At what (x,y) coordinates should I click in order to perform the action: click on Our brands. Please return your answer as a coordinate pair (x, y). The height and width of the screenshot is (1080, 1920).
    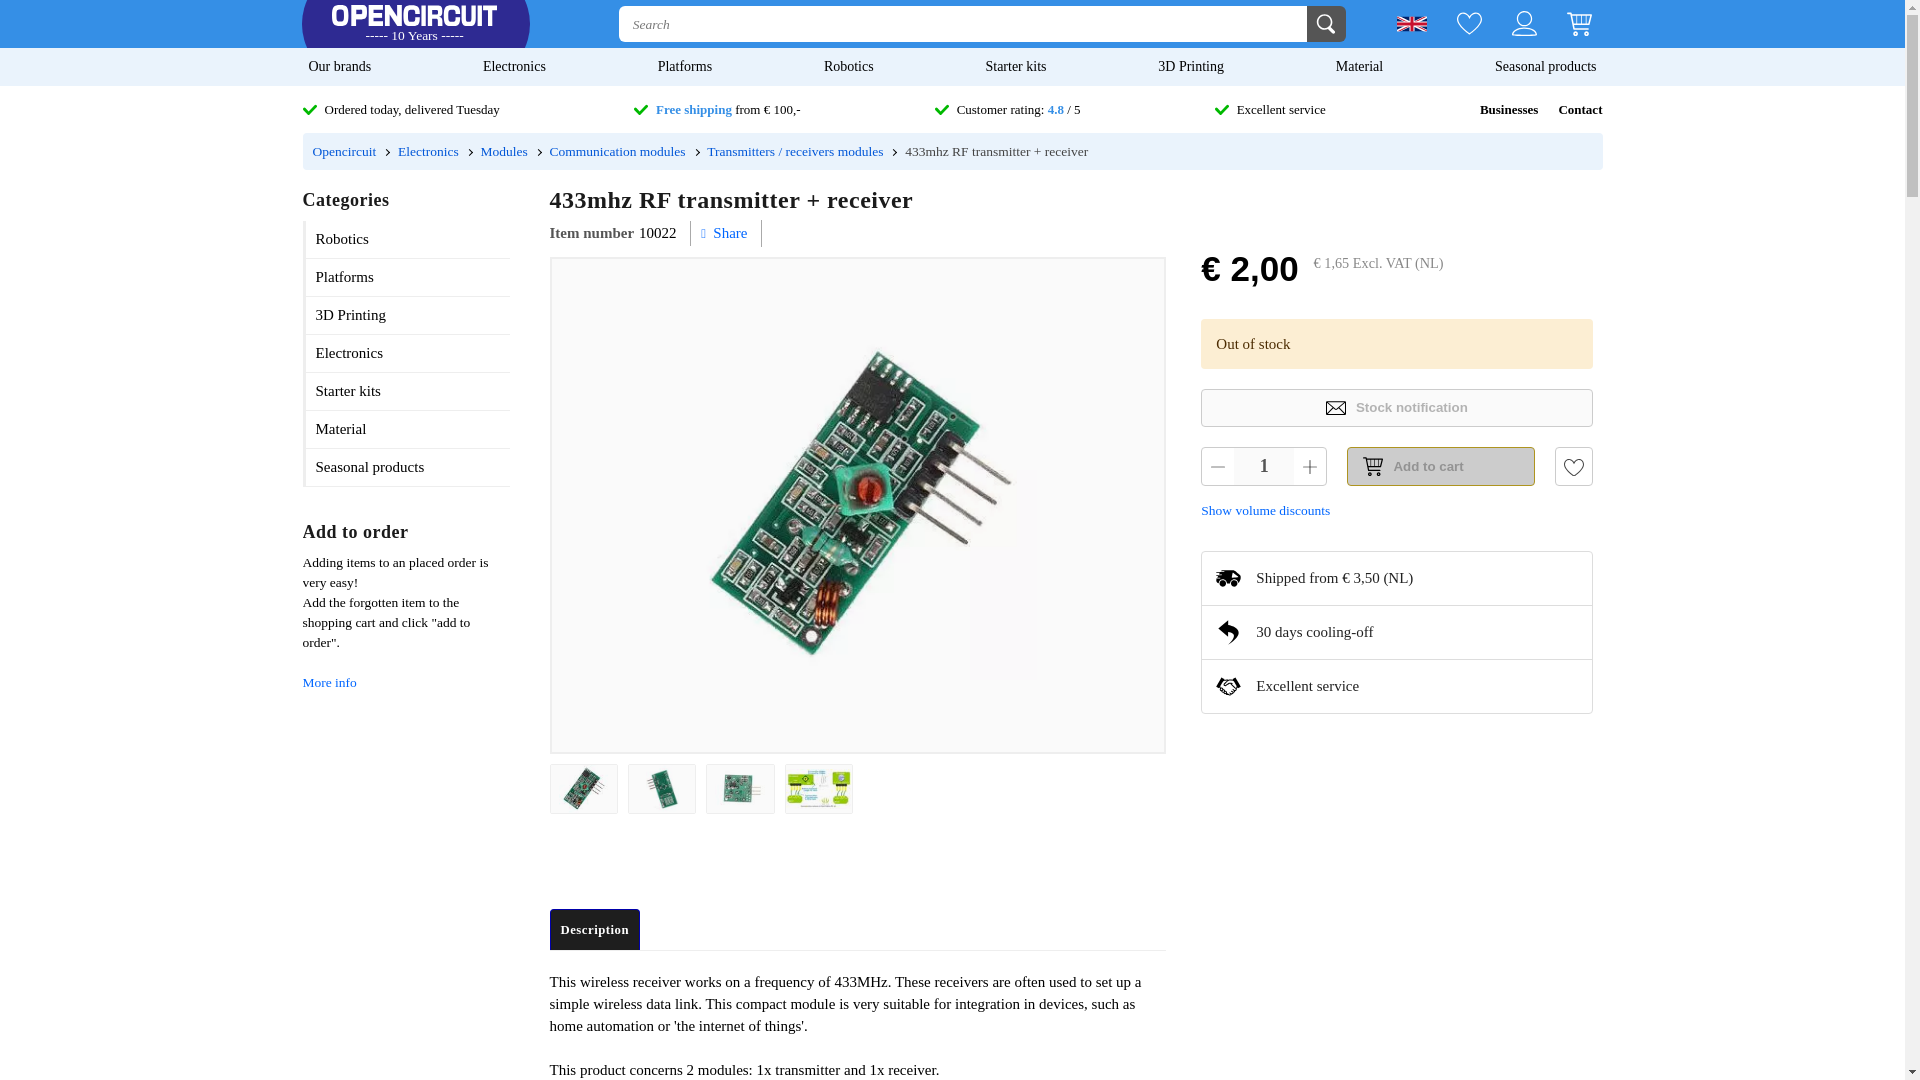
    Looking at the image, I should click on (338, 66).